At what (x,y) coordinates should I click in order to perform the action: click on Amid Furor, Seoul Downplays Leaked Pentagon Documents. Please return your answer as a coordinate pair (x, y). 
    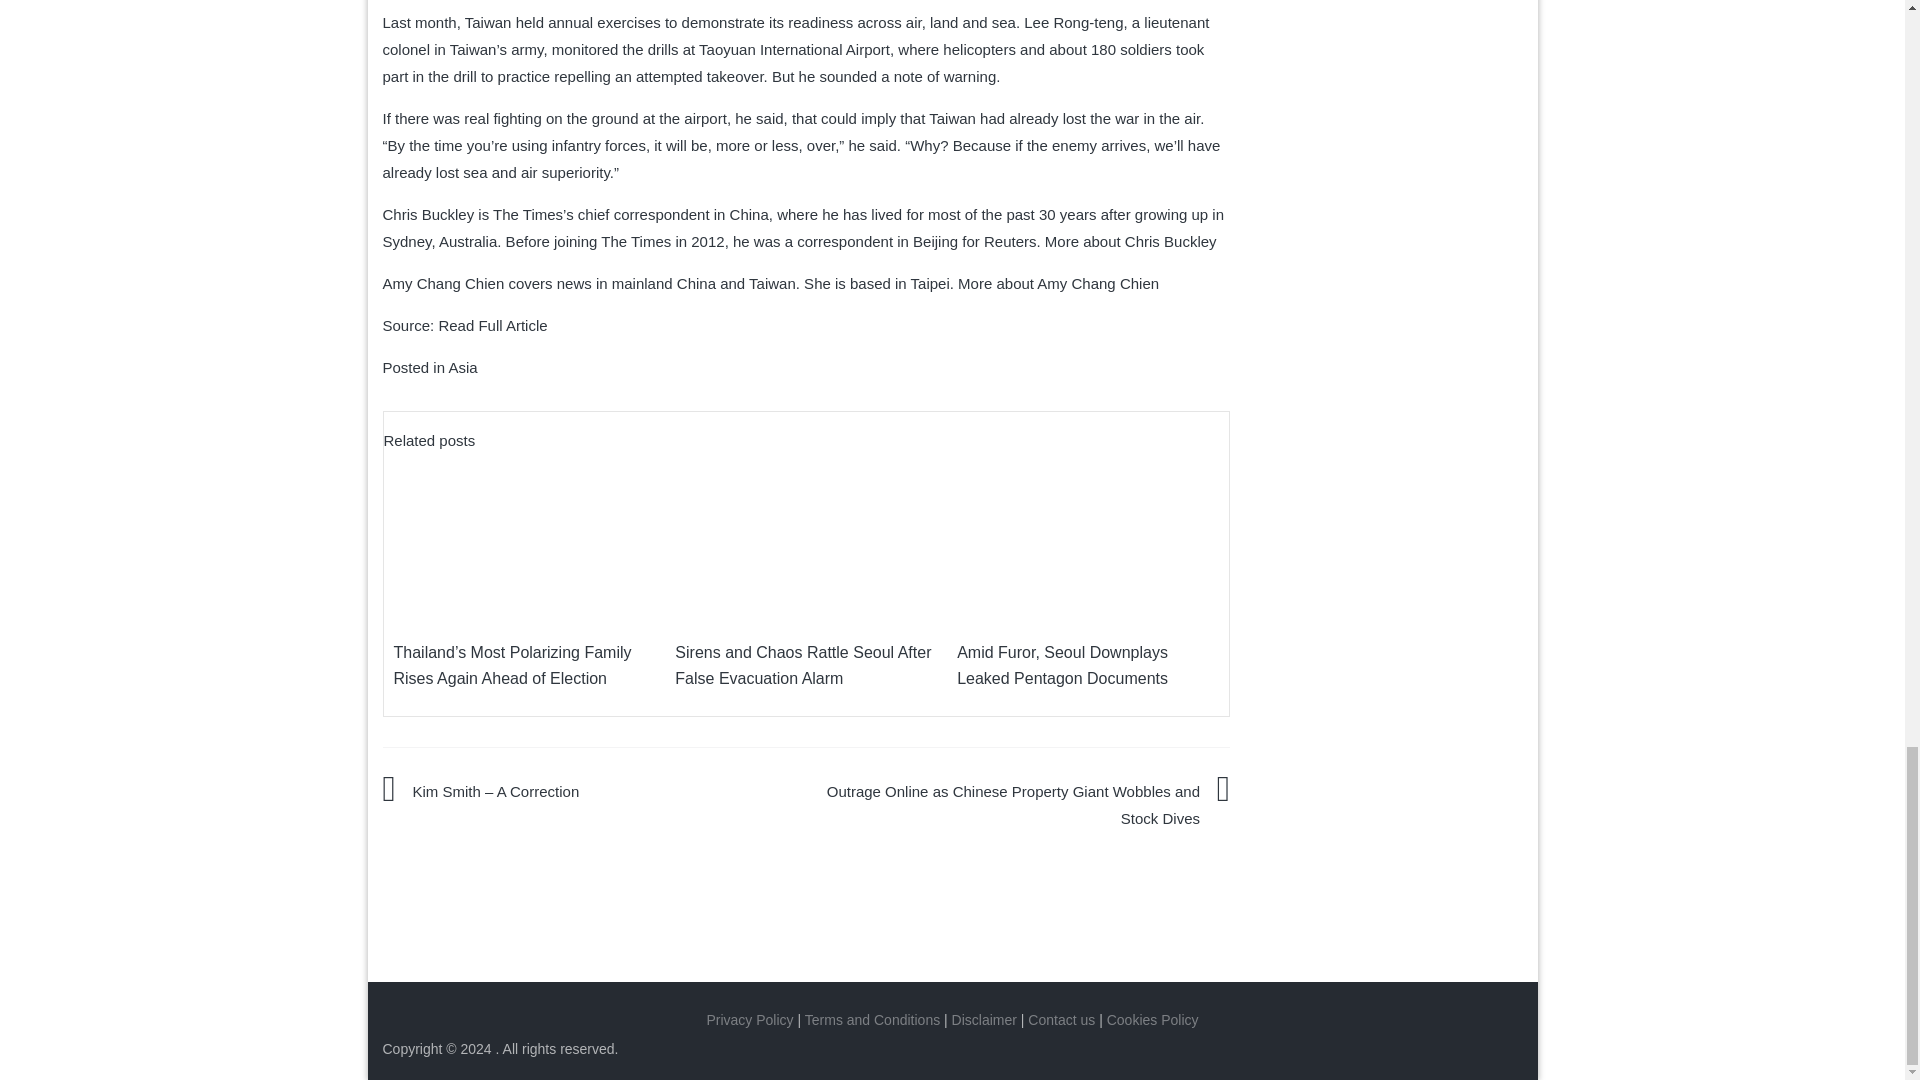
    Looking at the image, I should click on (1088, 536).